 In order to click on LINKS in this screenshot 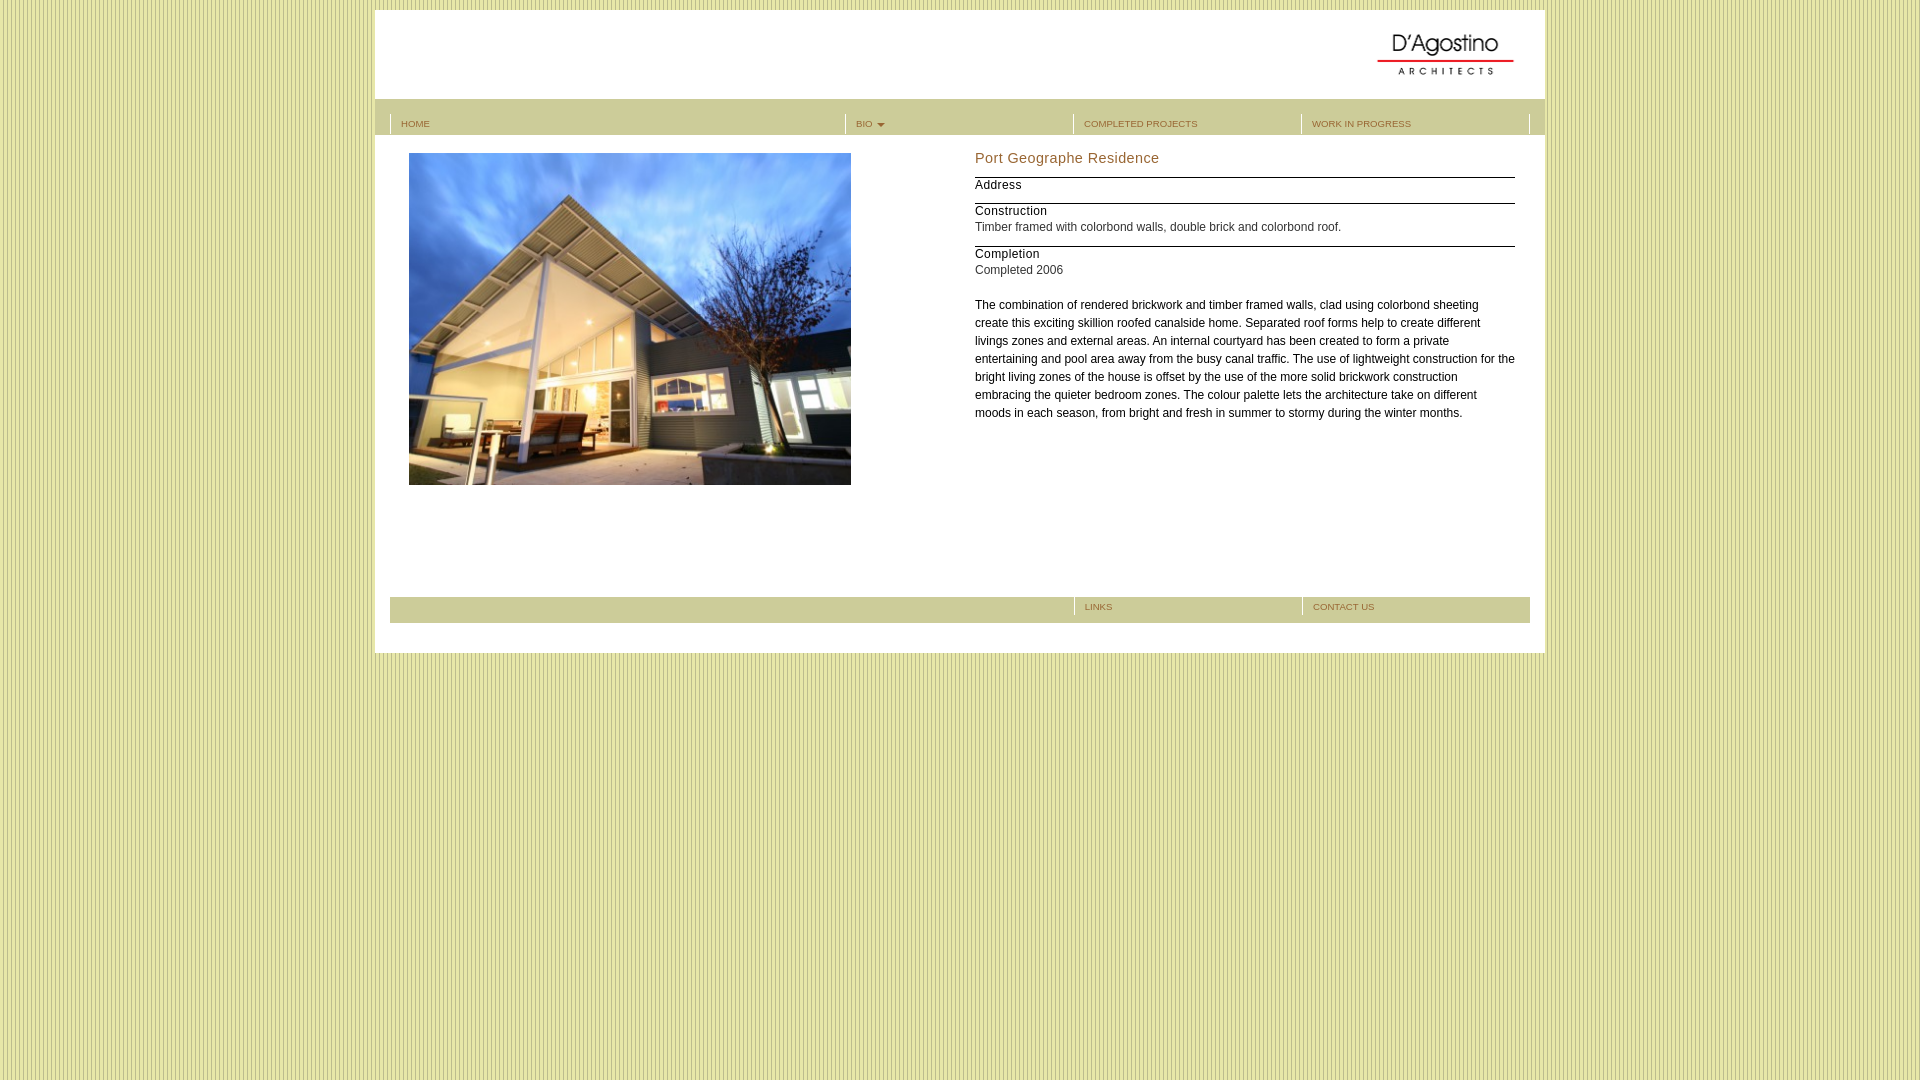, I will do `click(1098, 606)`.